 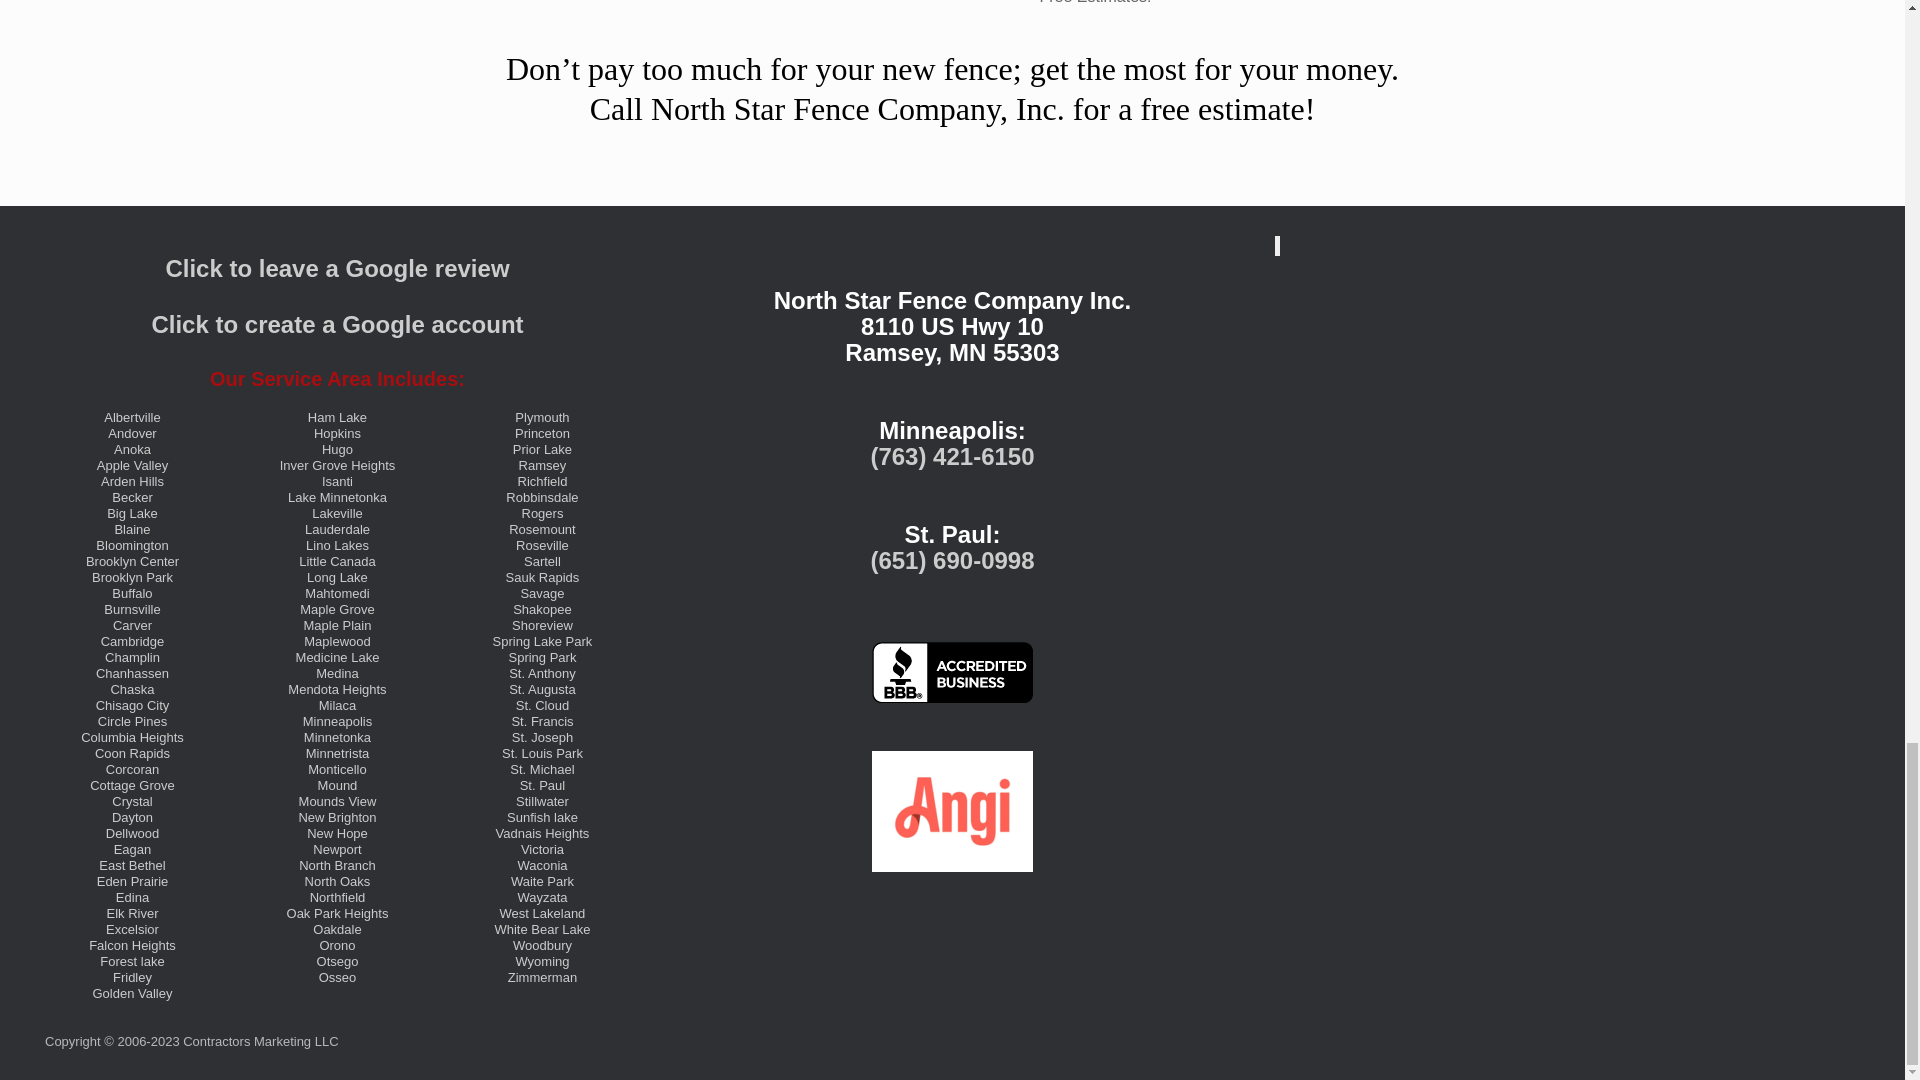 What do you see at coordinates (132, 738) in the screenshot?
I see `Columbia Heights` at bounding box center [132, 738].